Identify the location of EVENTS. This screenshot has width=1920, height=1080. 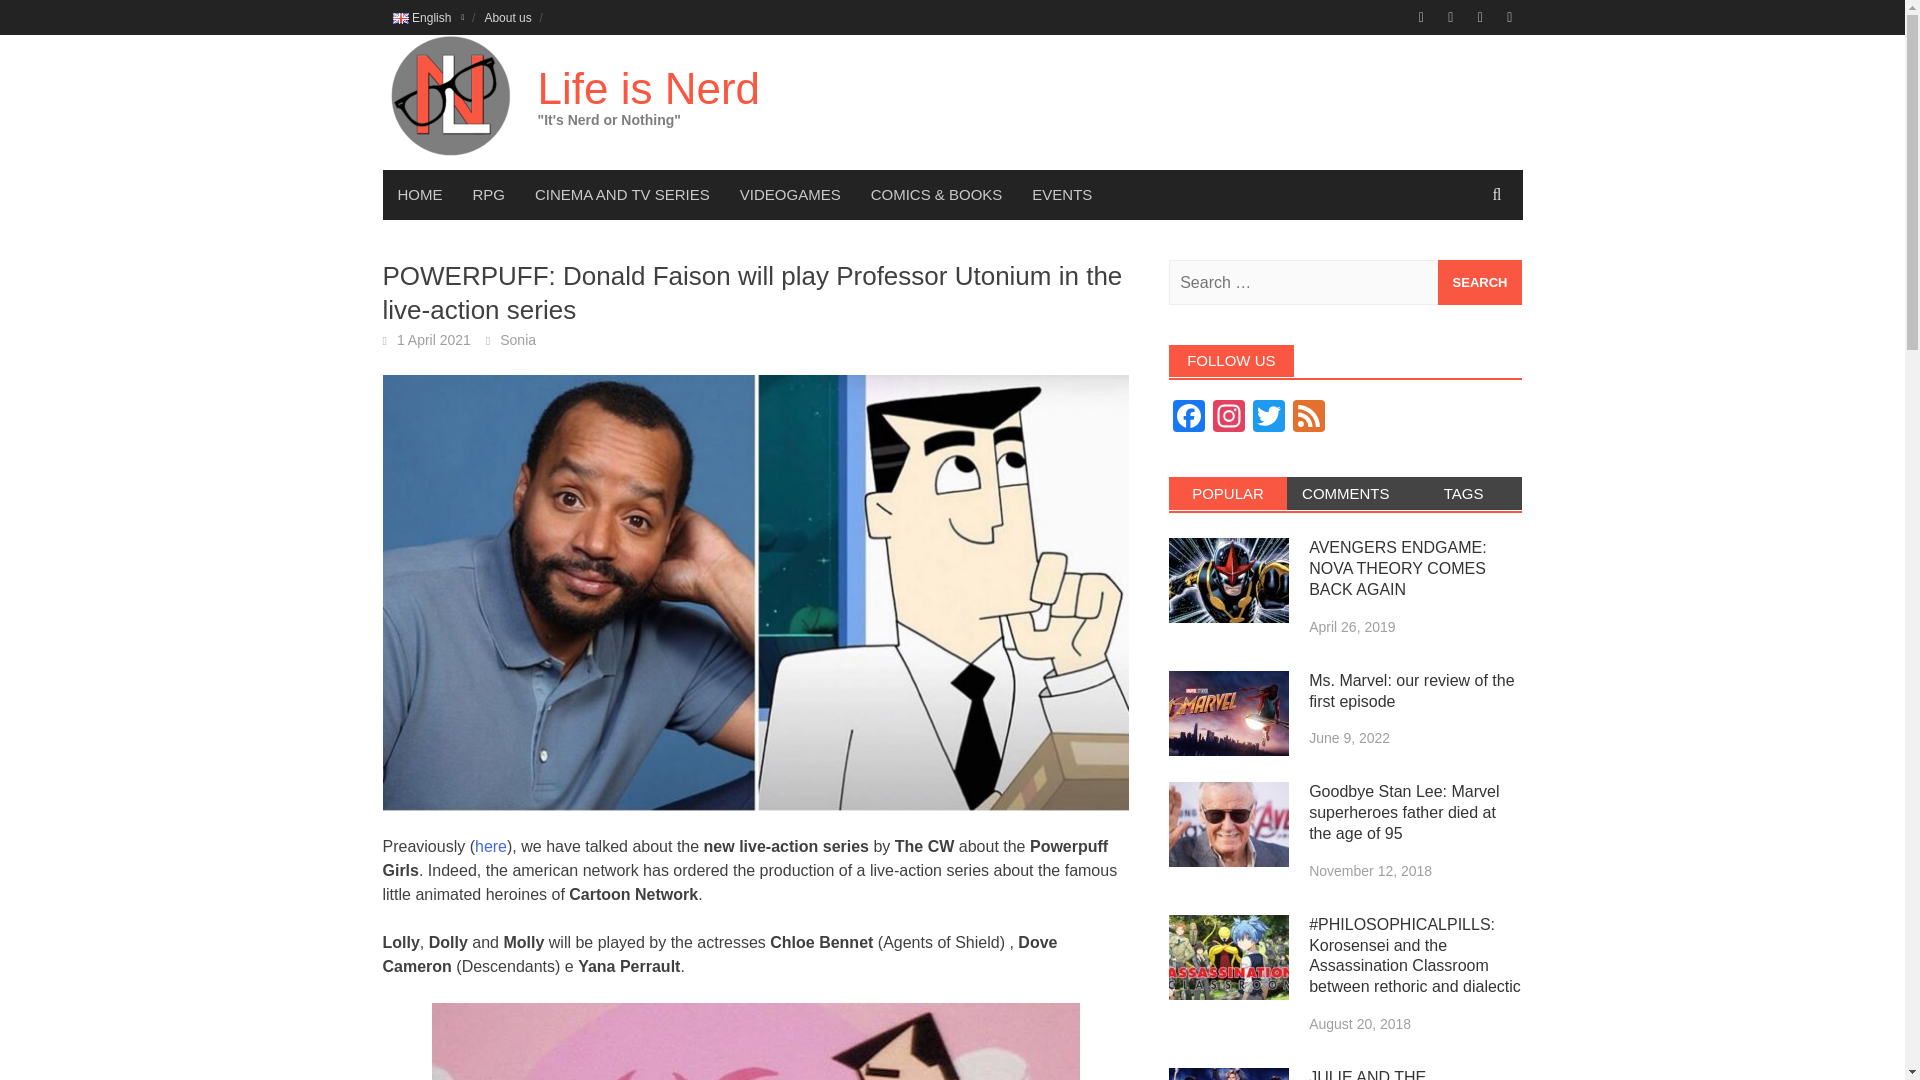
(1062, 194).